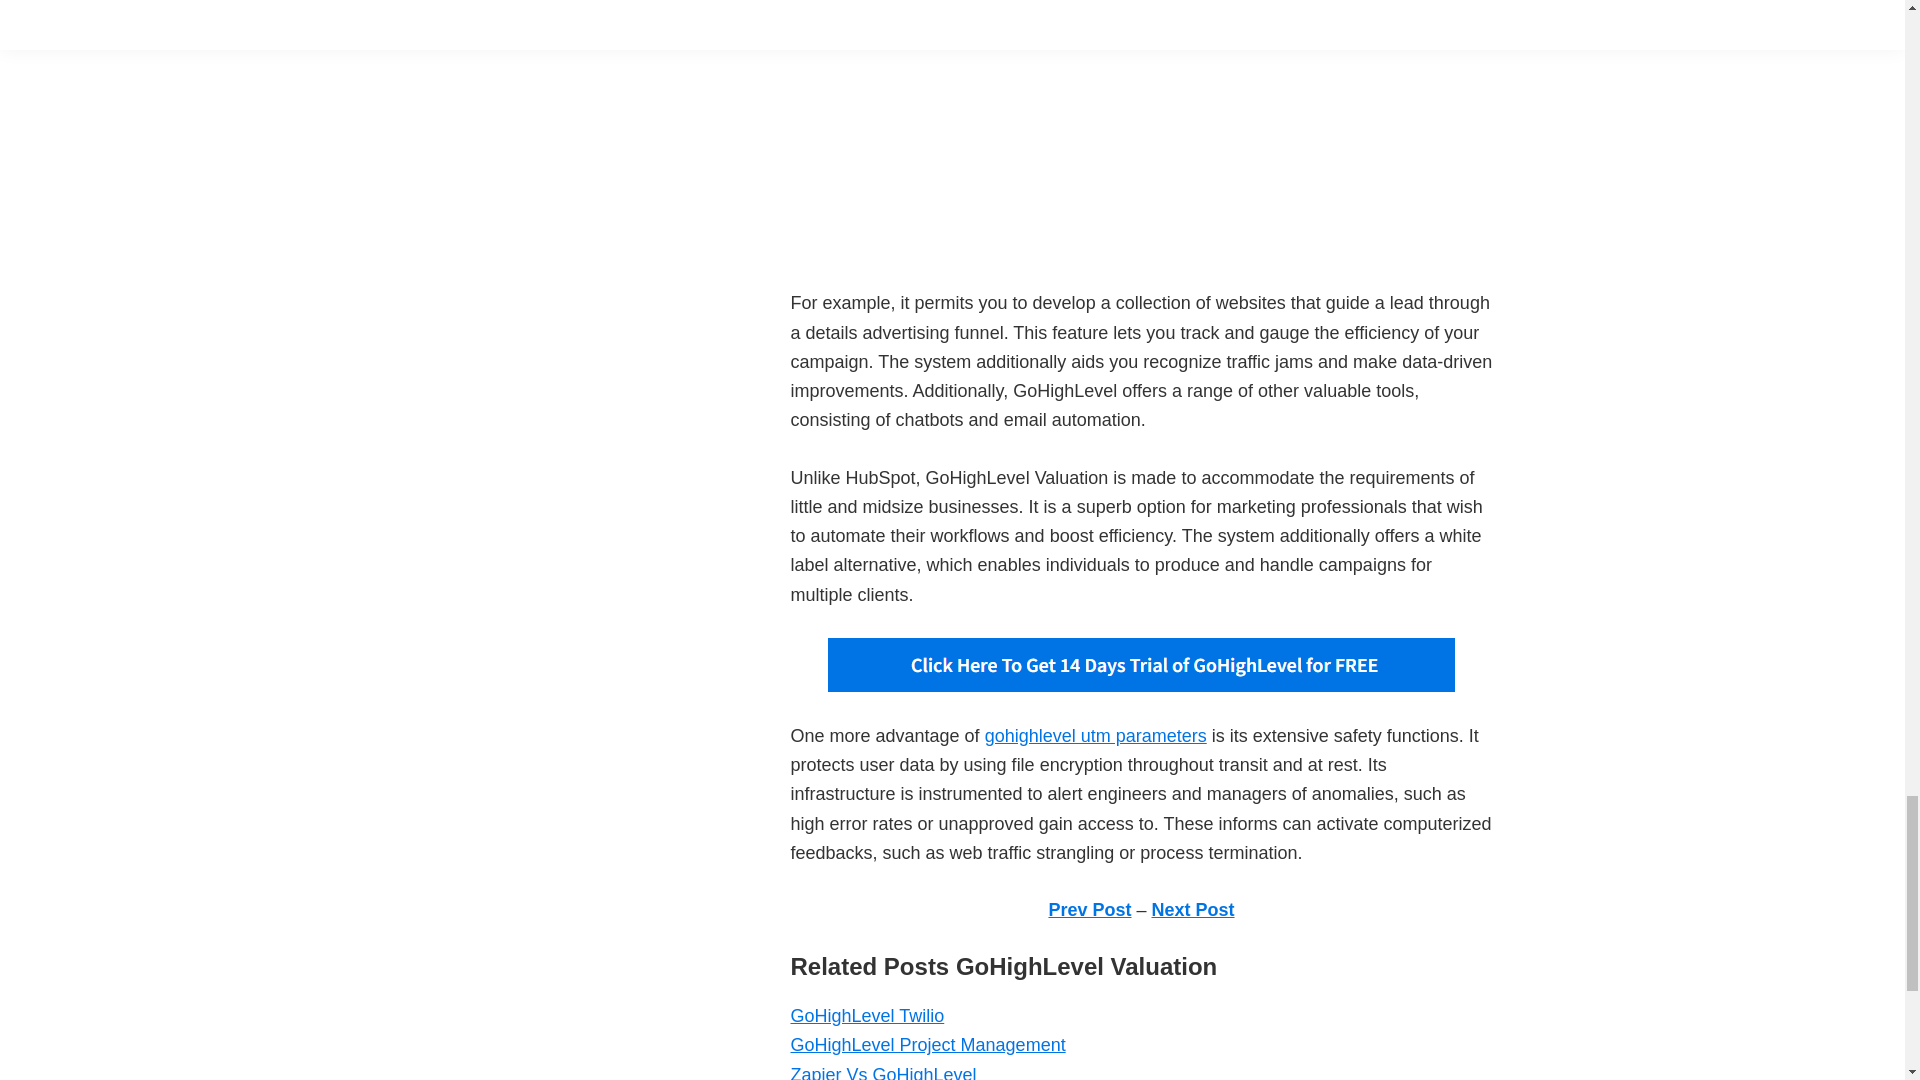 This screenshot has height=1080, width=1920. I want to click on Prev Post, so click(1089, 910).